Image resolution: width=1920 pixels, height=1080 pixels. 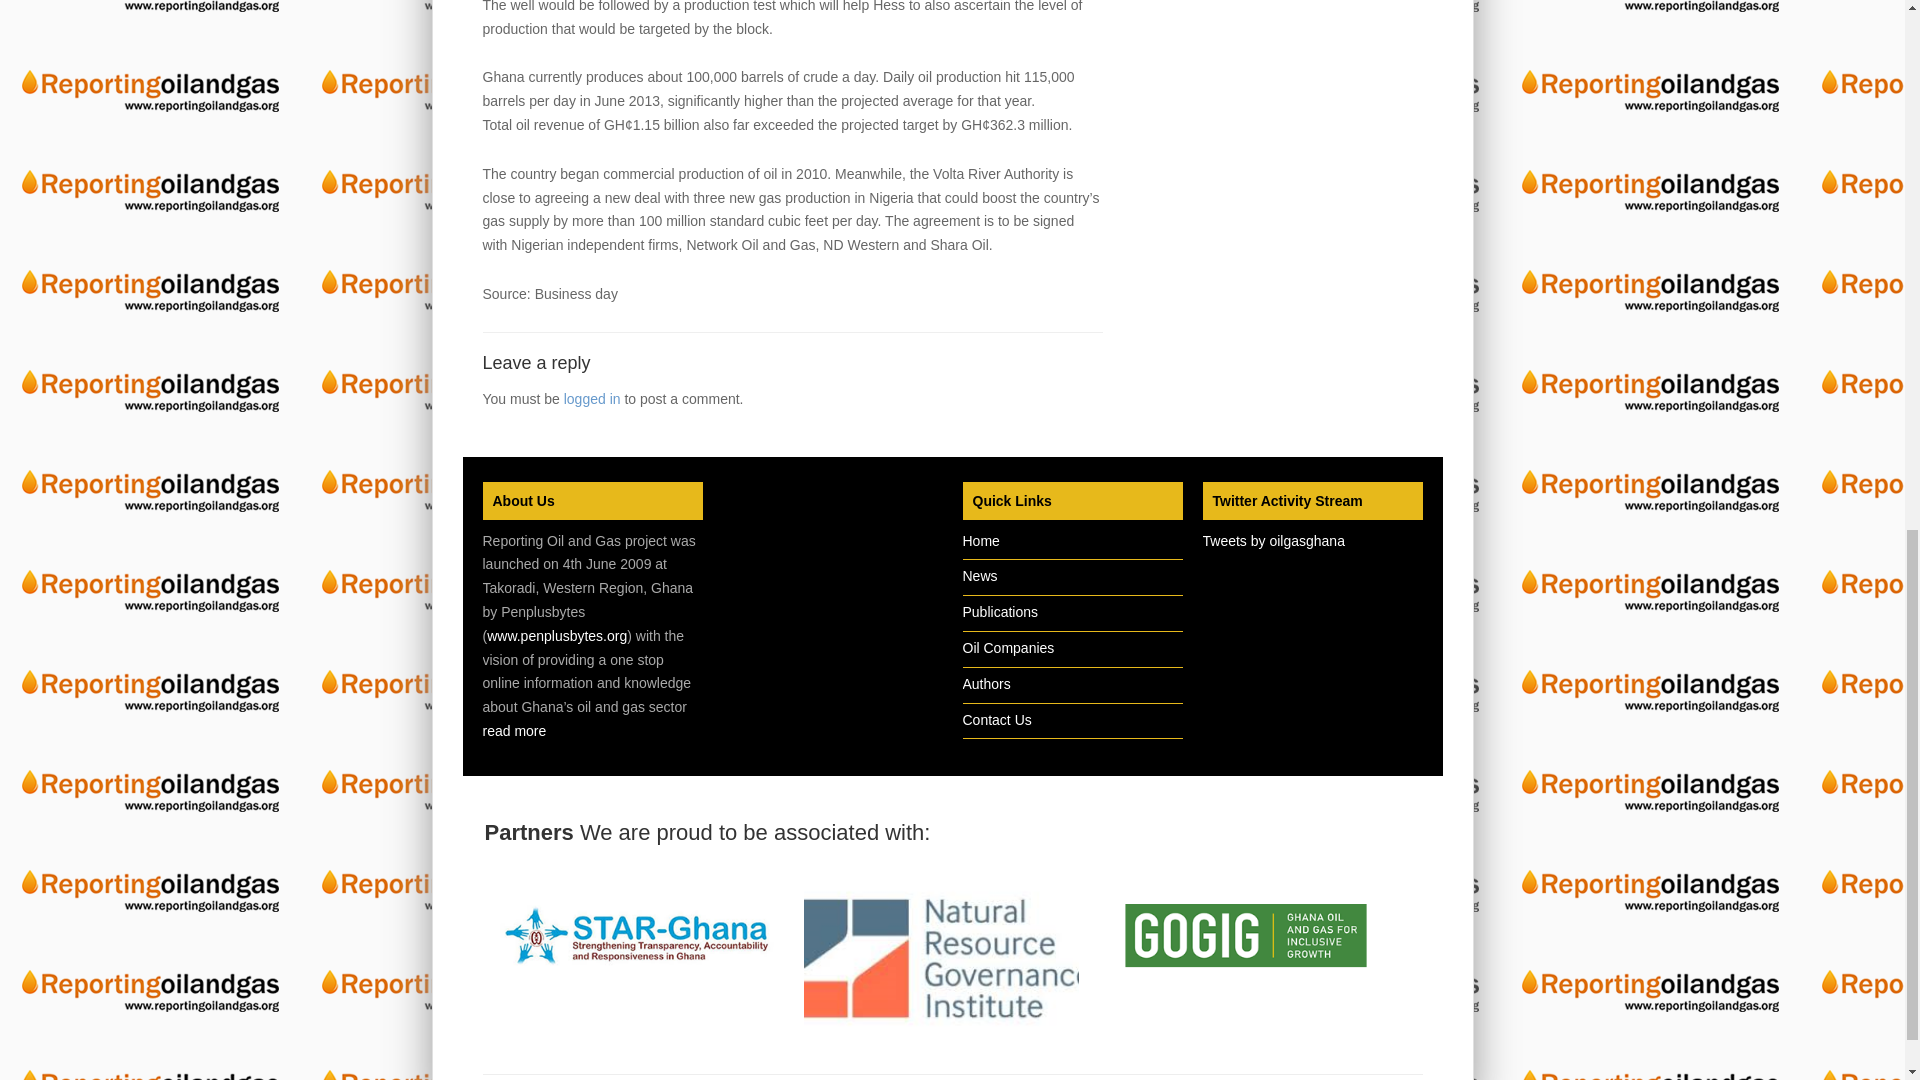 What do you see at coordinates (985, 684) in the screenshot?
I see `Authors` at bounding box center [985, 684].